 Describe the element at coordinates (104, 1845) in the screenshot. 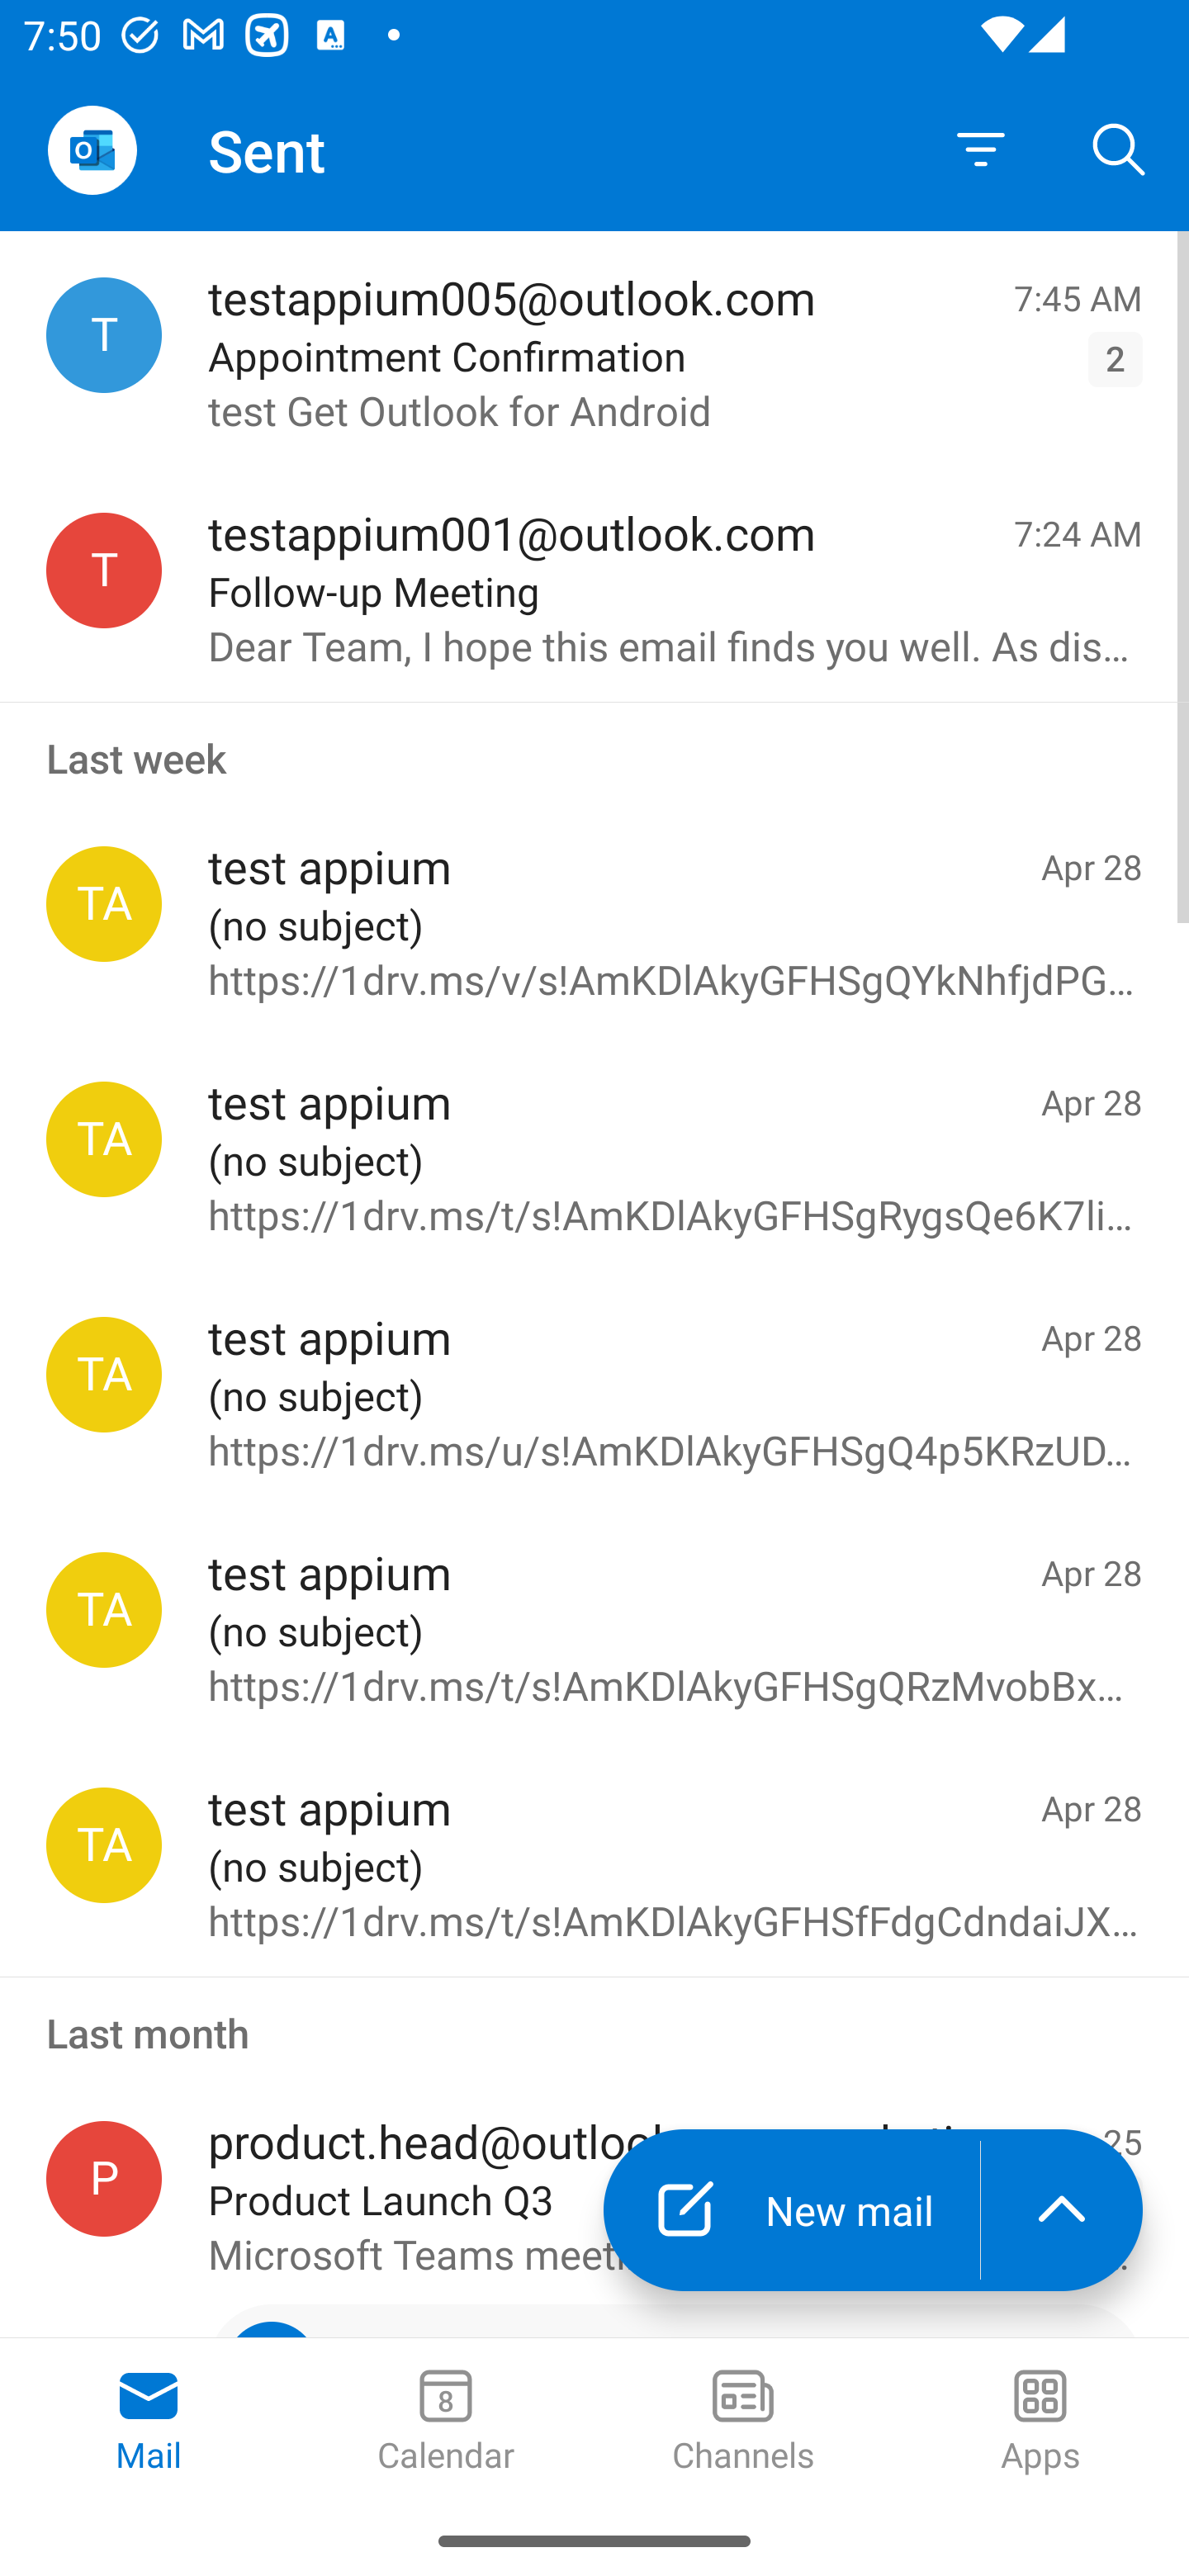

I see `test appium, testappium002@gmail.com` at that location.